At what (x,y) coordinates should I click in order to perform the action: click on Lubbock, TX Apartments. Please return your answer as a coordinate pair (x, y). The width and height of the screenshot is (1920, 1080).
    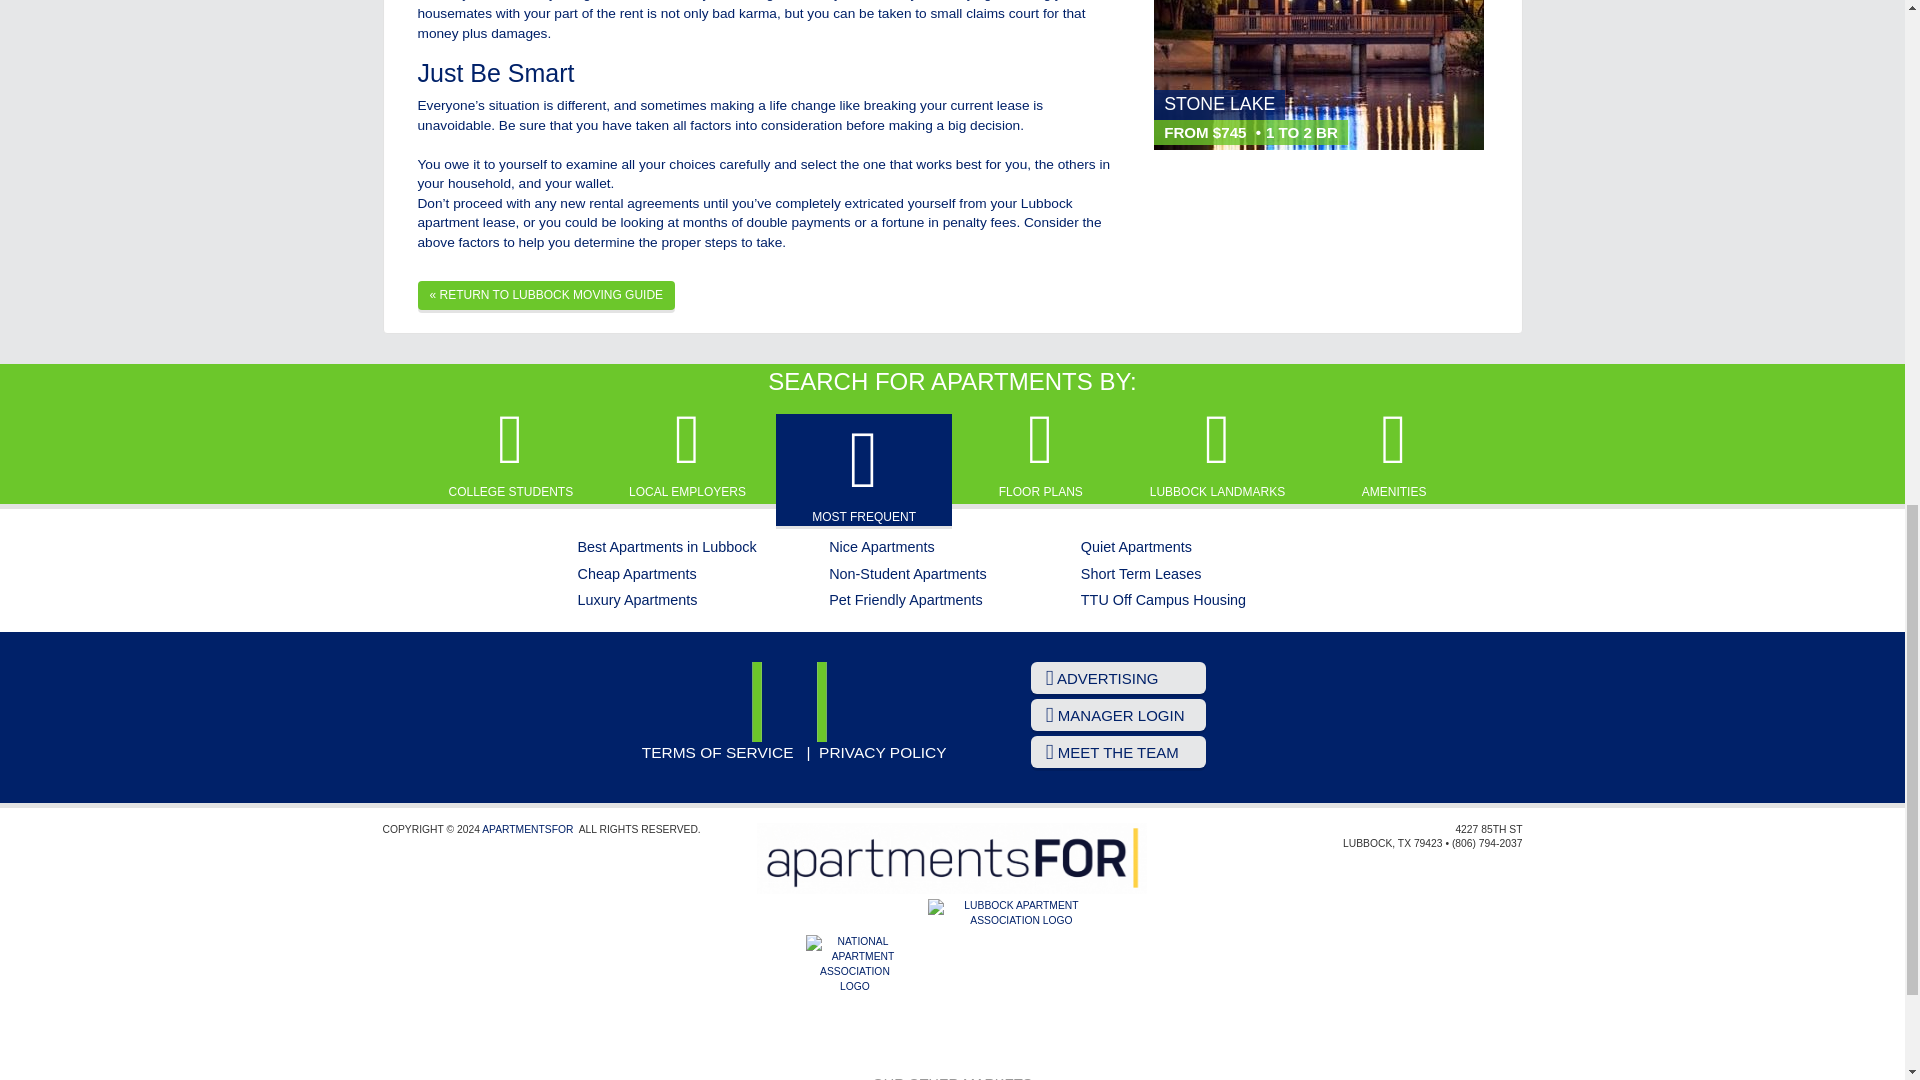
    Looking at the image, I should click on (794, 702).